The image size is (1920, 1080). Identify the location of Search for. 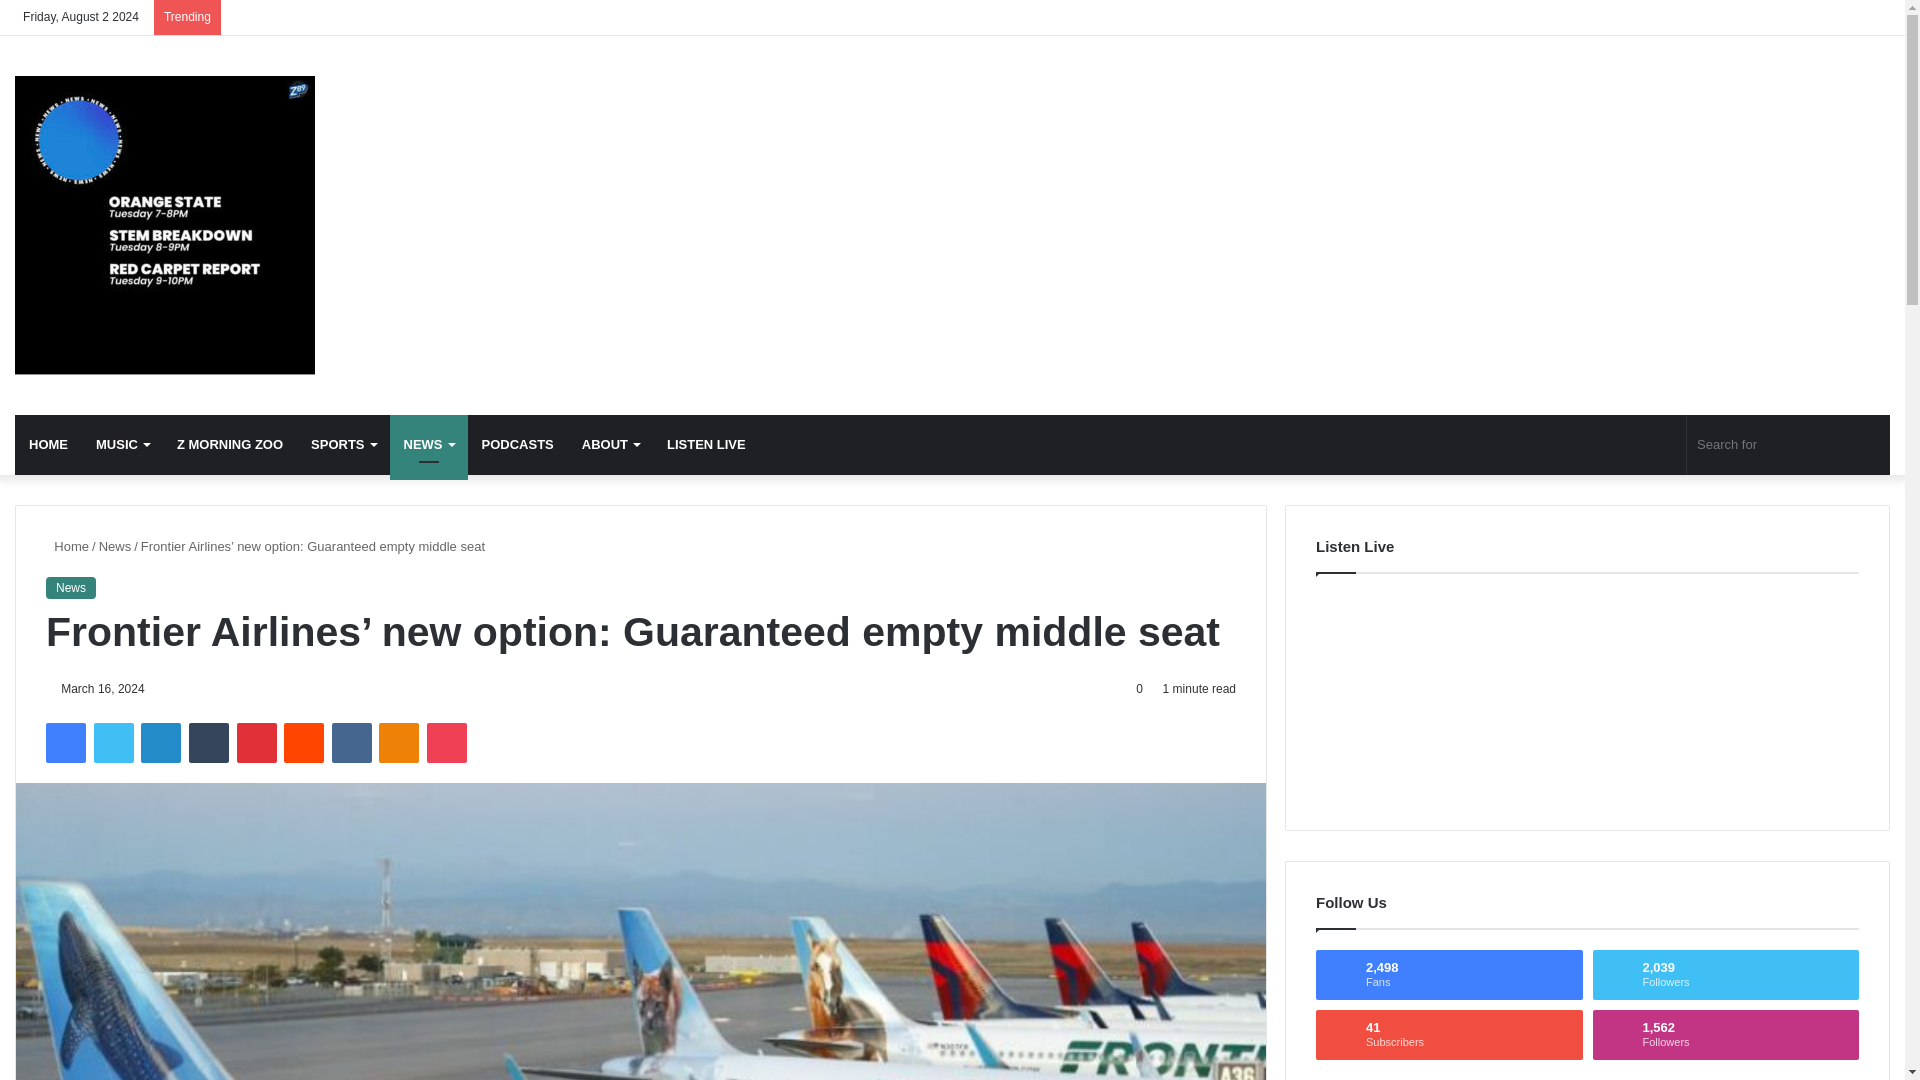
(1788, 444).